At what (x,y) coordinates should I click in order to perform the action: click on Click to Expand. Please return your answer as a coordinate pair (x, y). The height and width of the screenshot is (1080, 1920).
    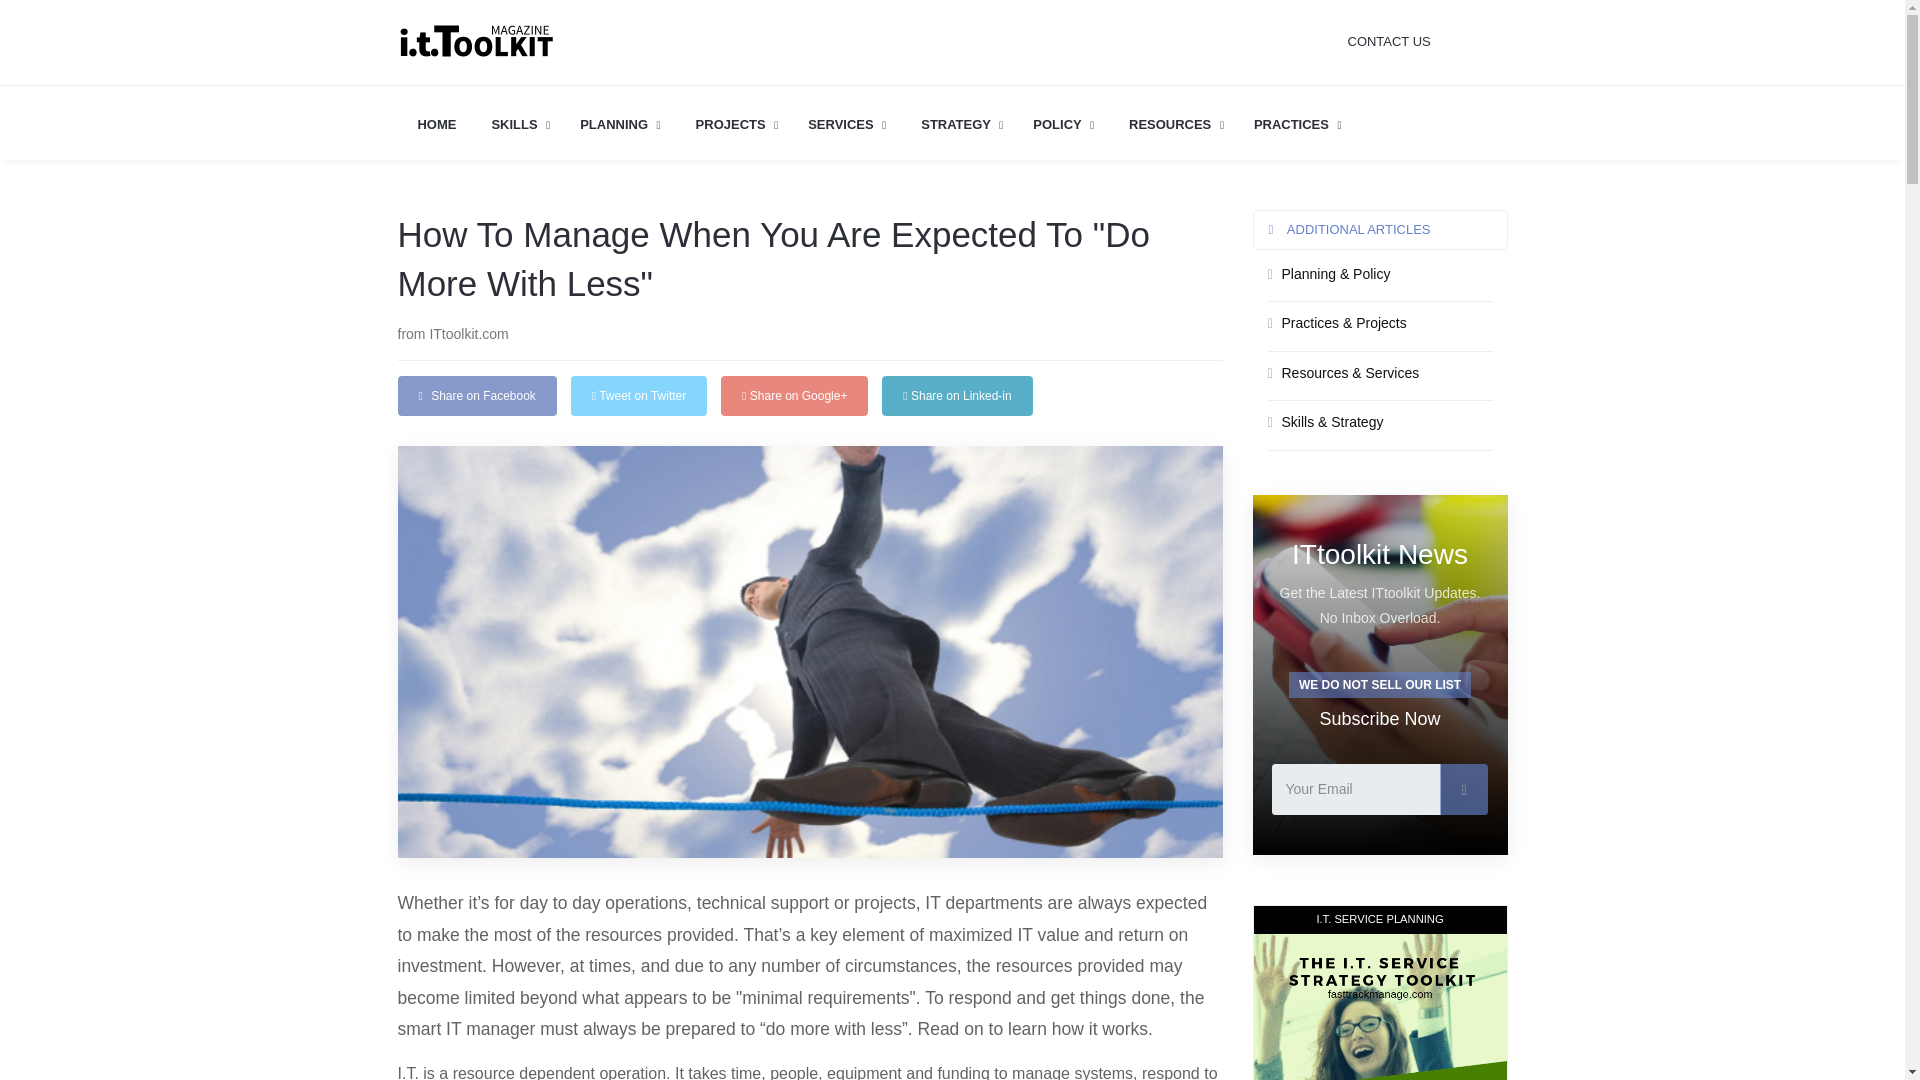
    Looking at the image, I should click on (1063, 125).